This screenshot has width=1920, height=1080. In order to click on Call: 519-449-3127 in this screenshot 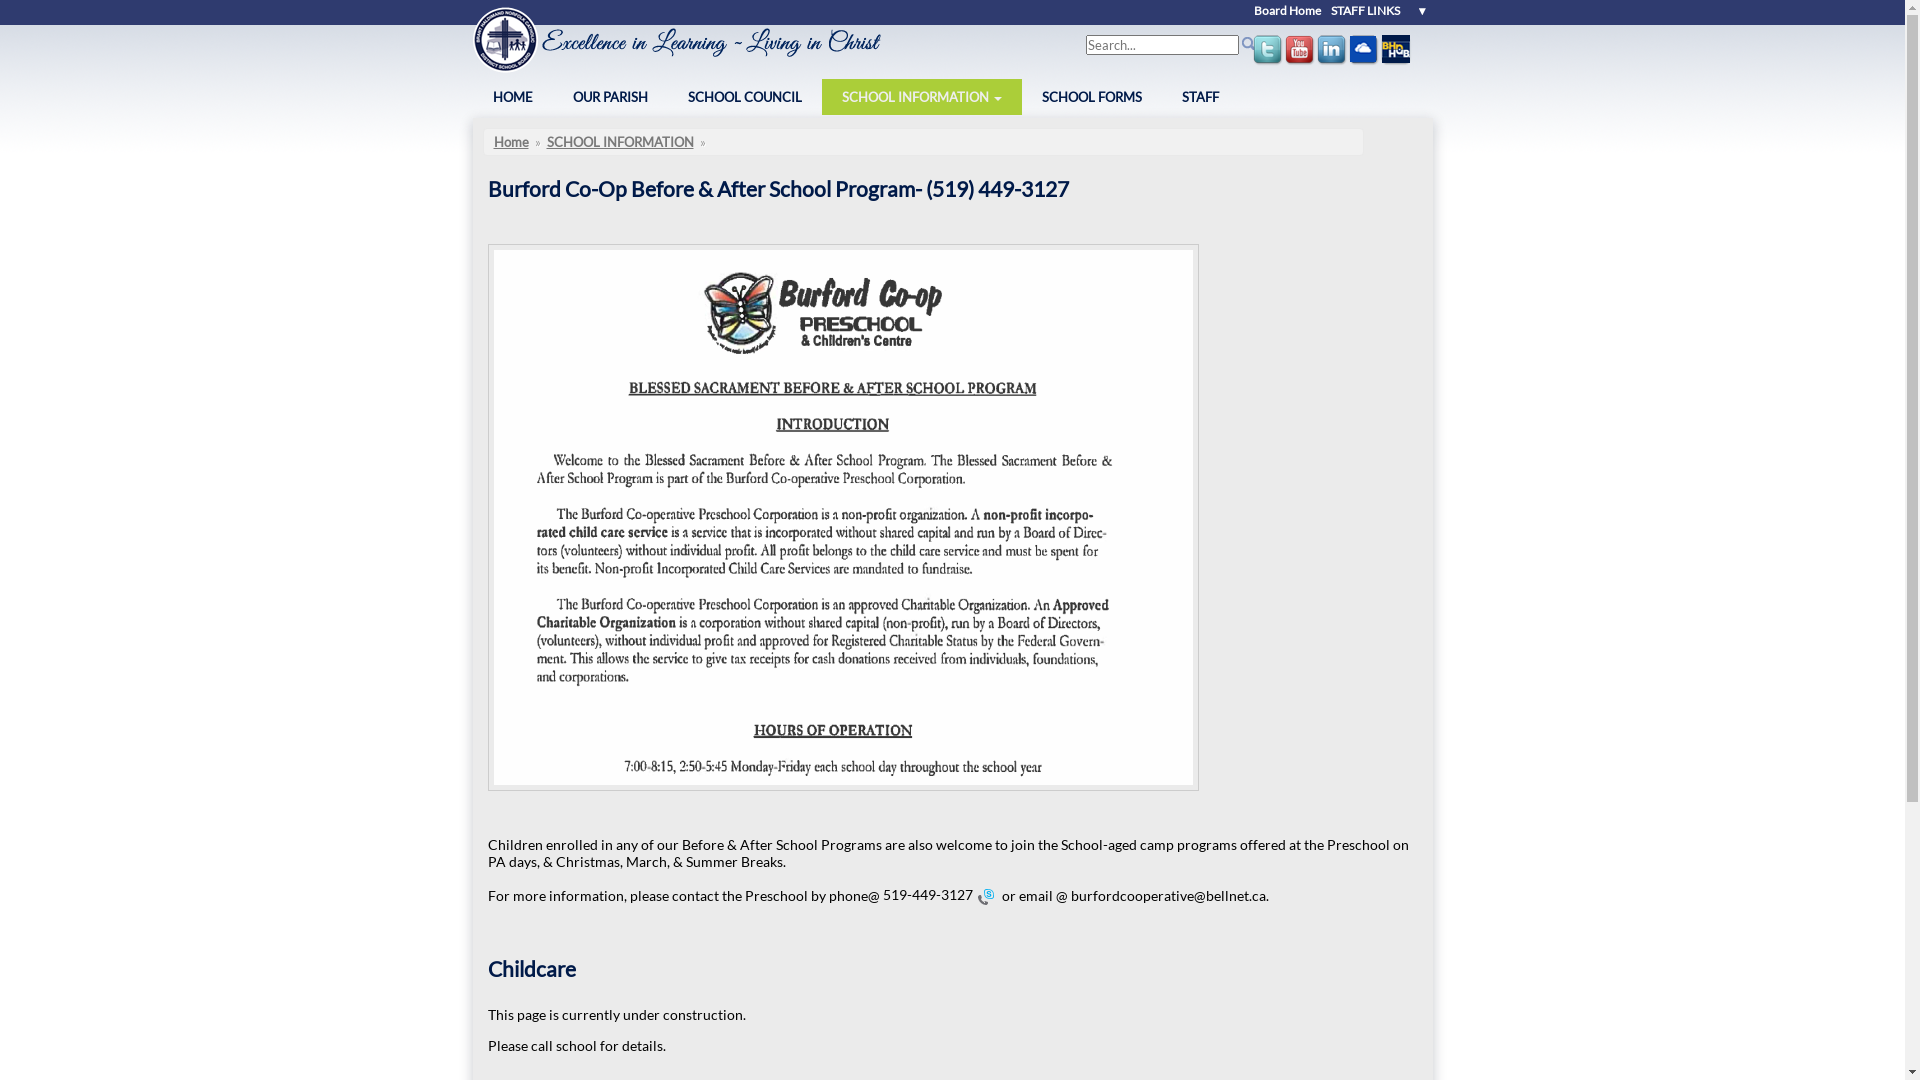, I will do `click(985, 894)`.